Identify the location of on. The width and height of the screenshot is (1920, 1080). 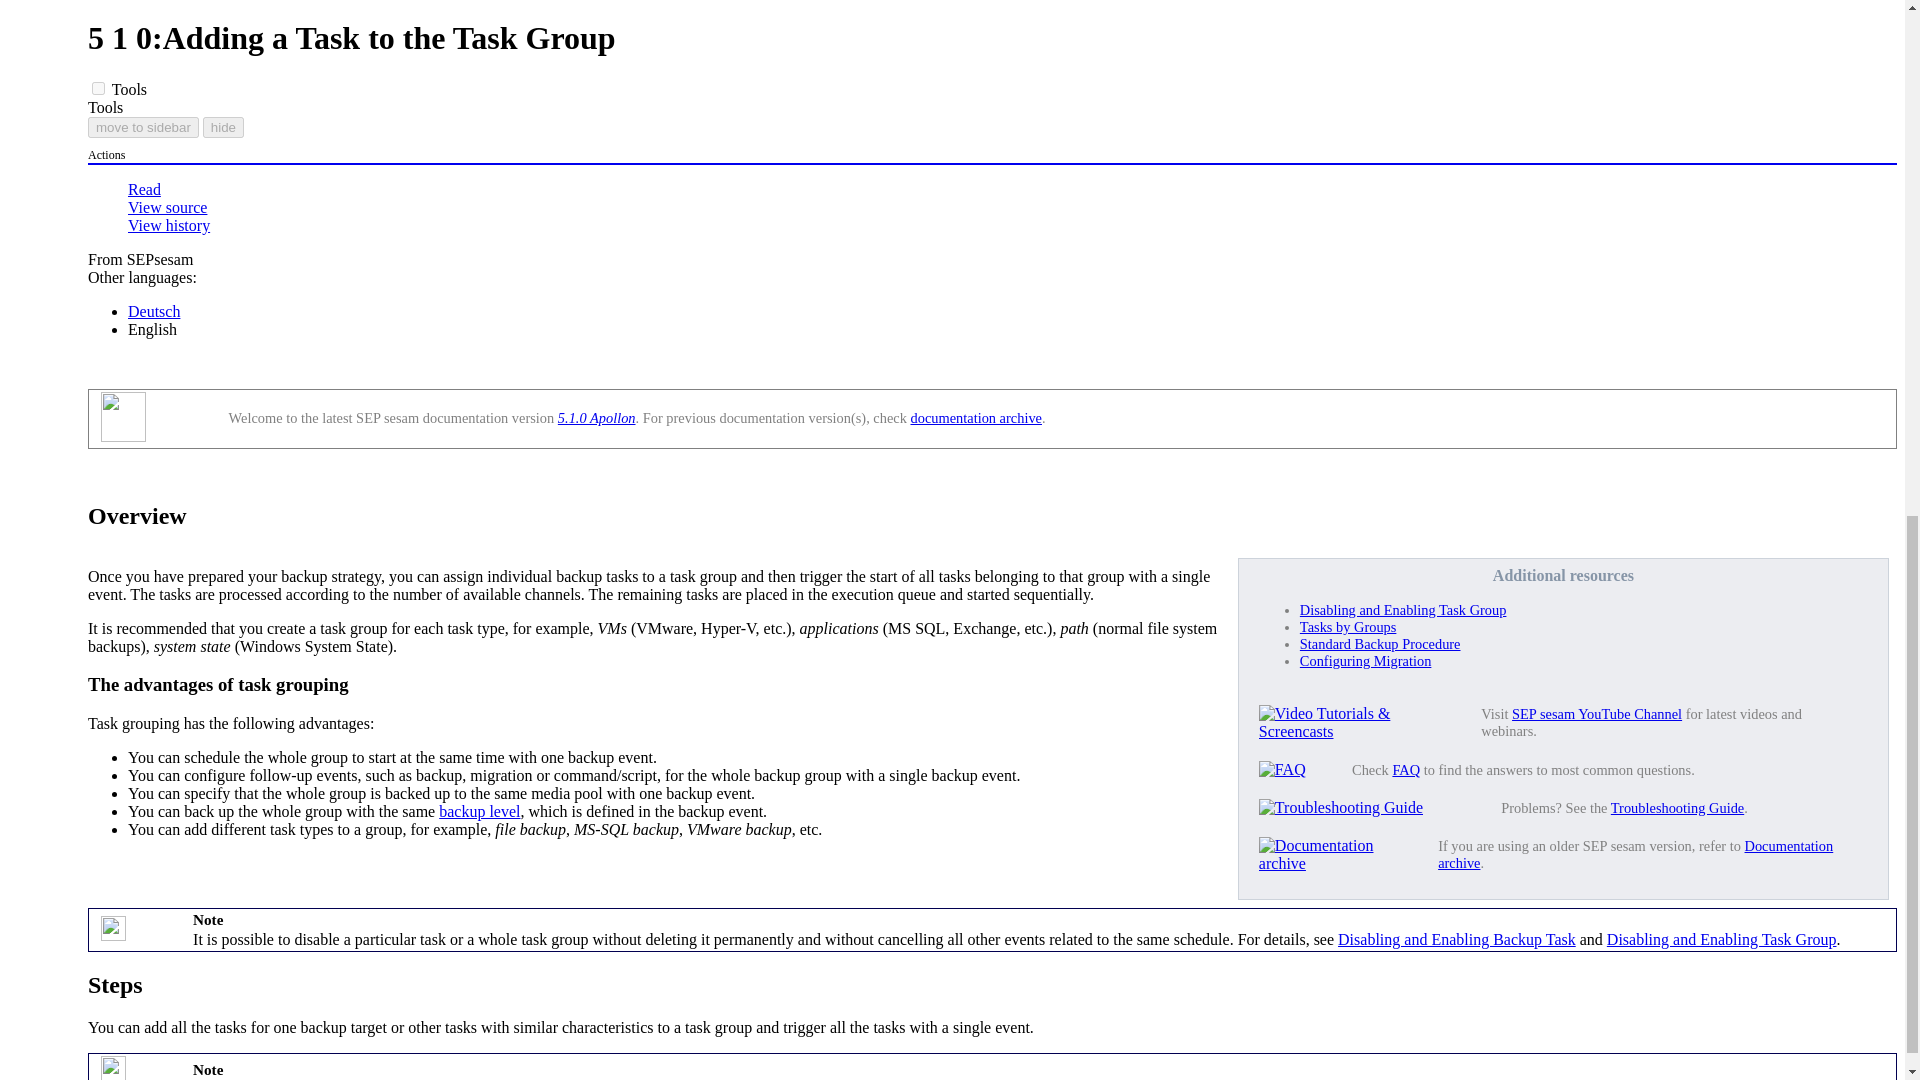
(98, 88).